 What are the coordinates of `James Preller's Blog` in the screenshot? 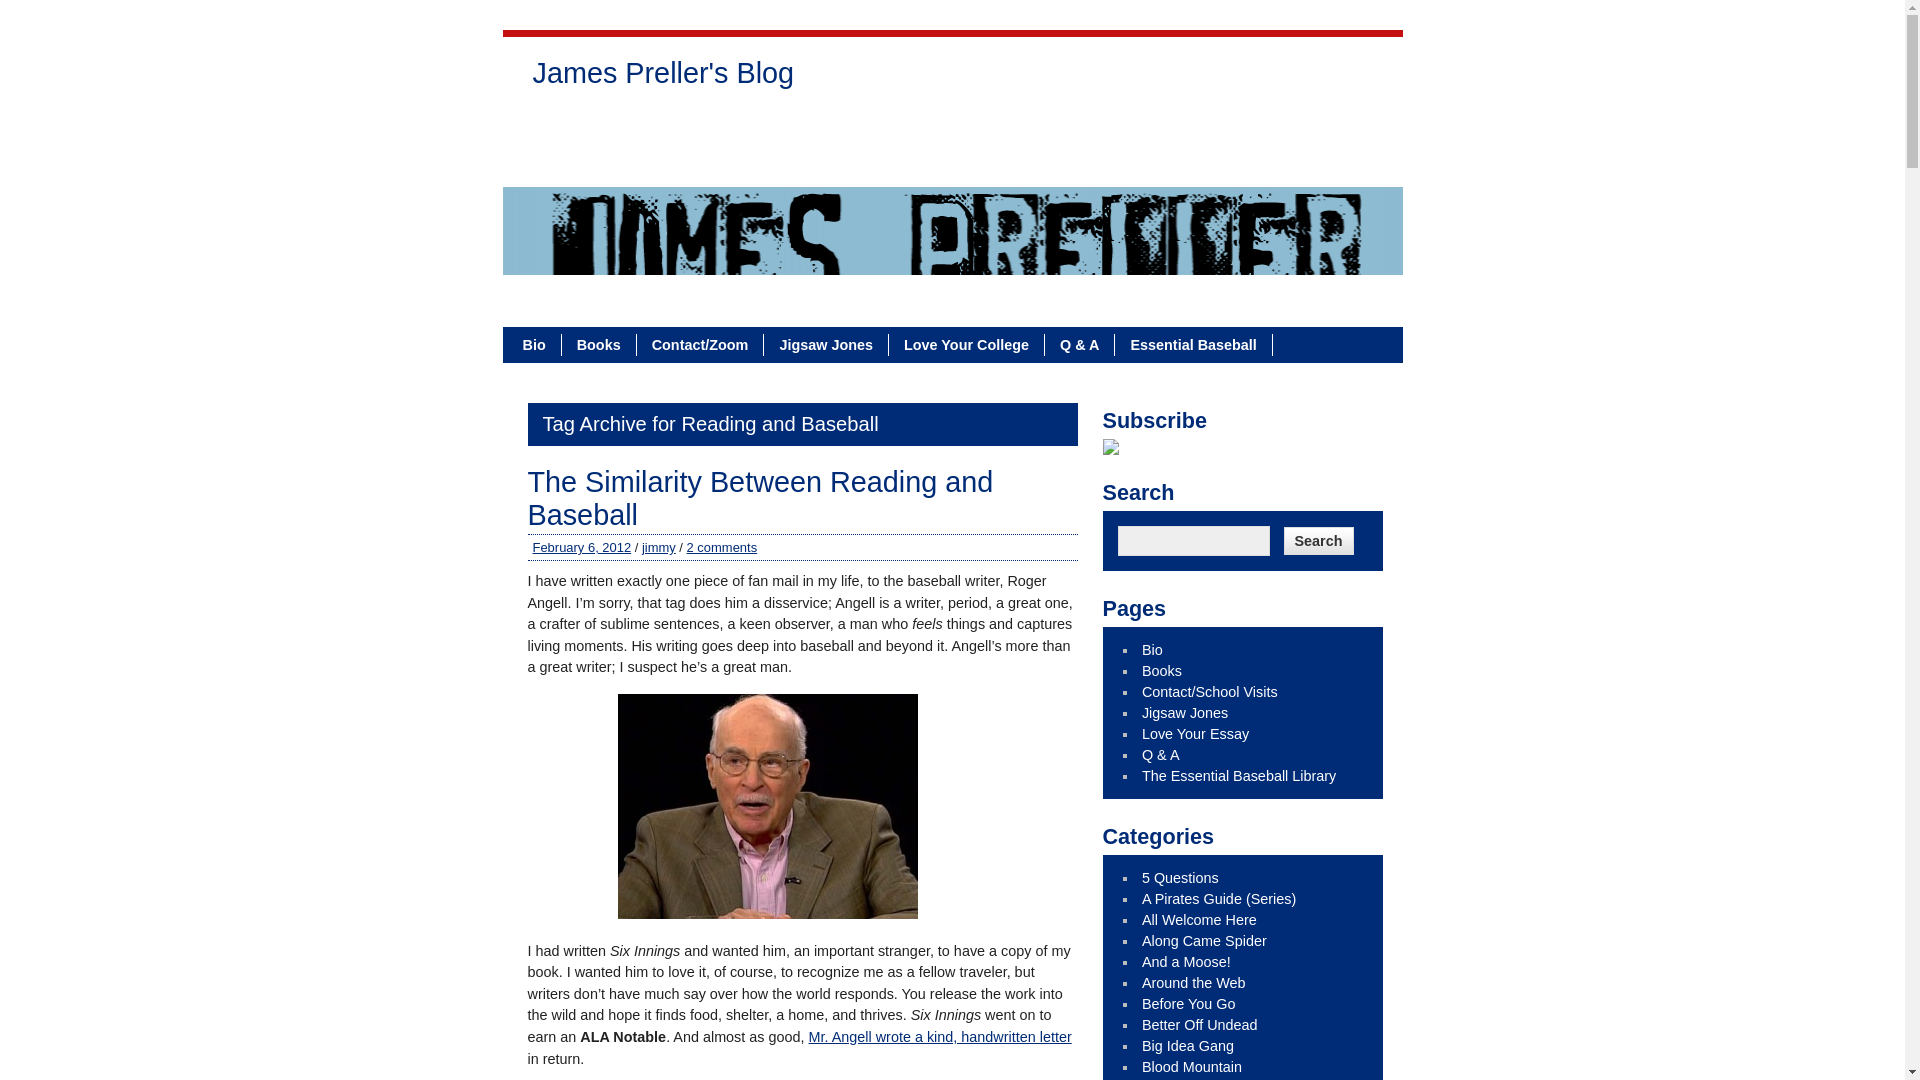 It's located at (663, 78).